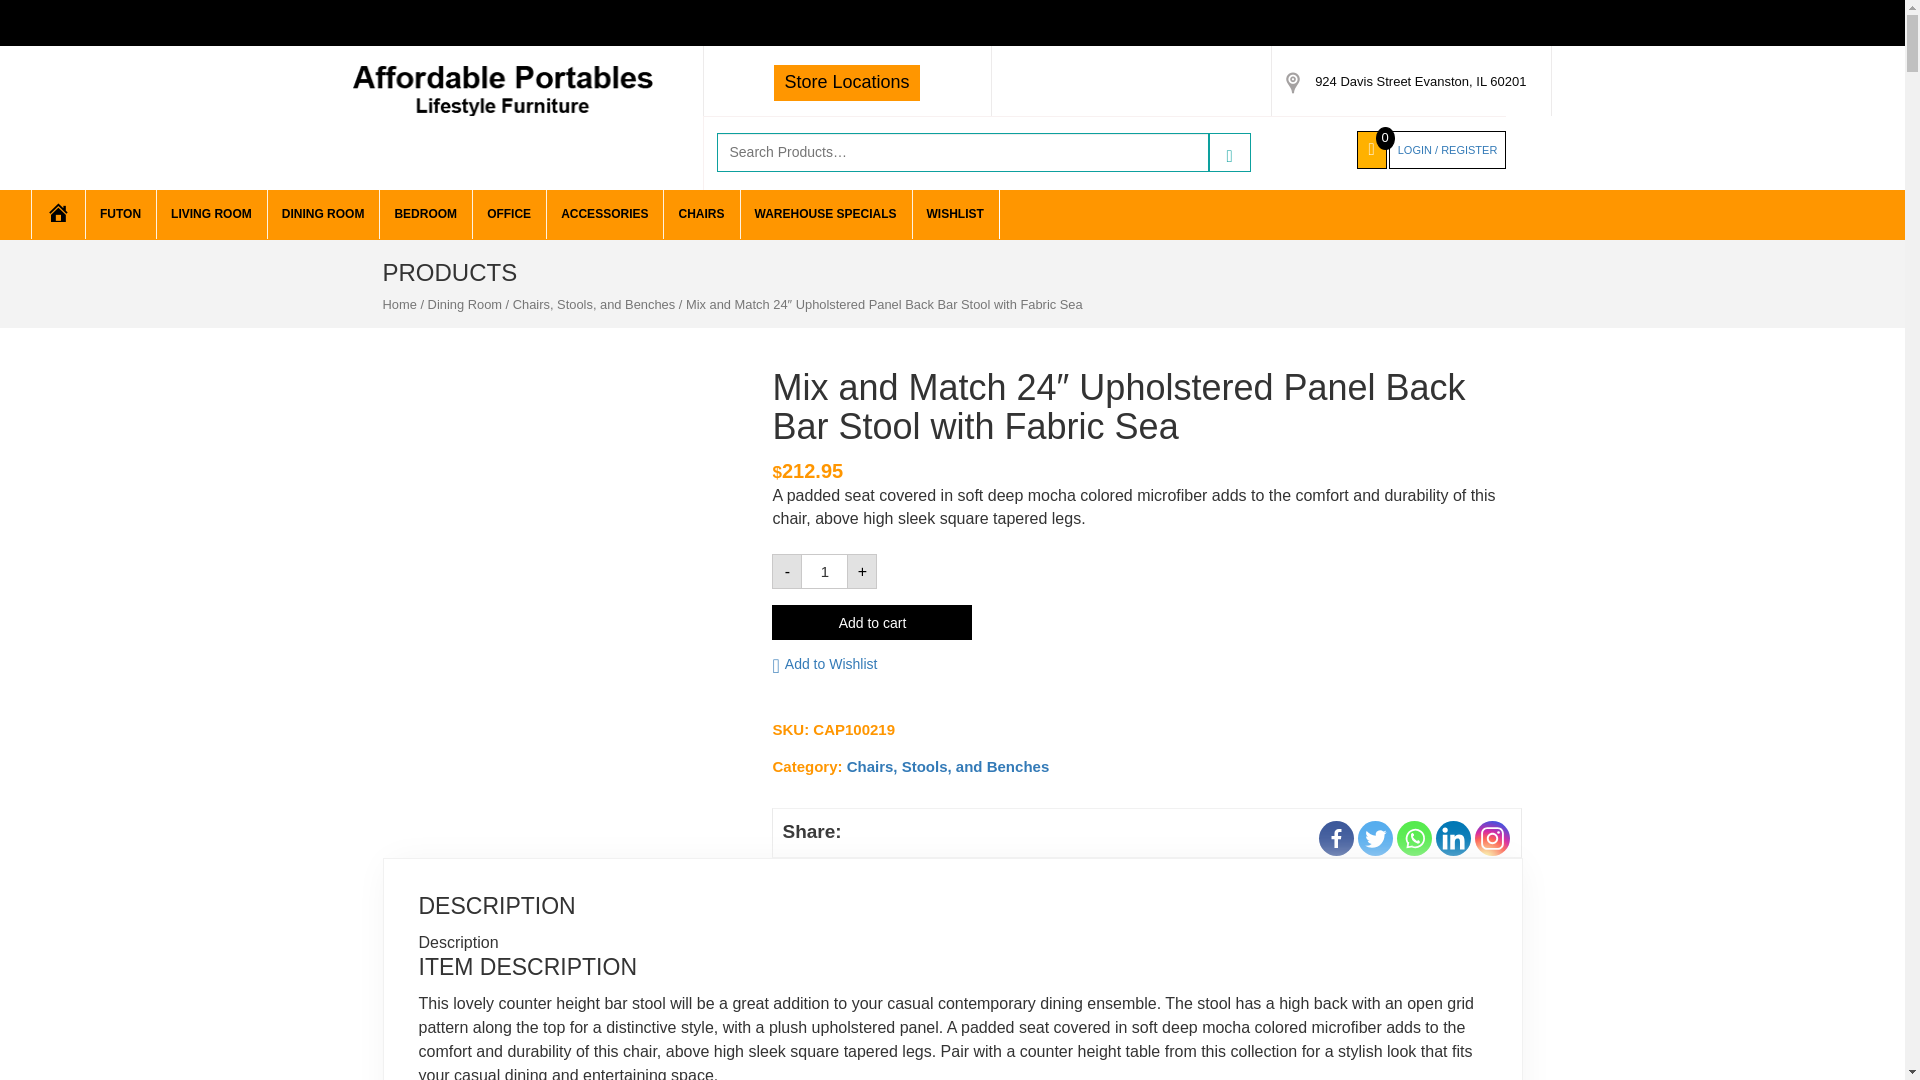 Image resolution: width=1920 pixels, height=1080 pixels. Describe the element at coordinates (1336, 838) in the screenshot. I see `Facebook` at that location.